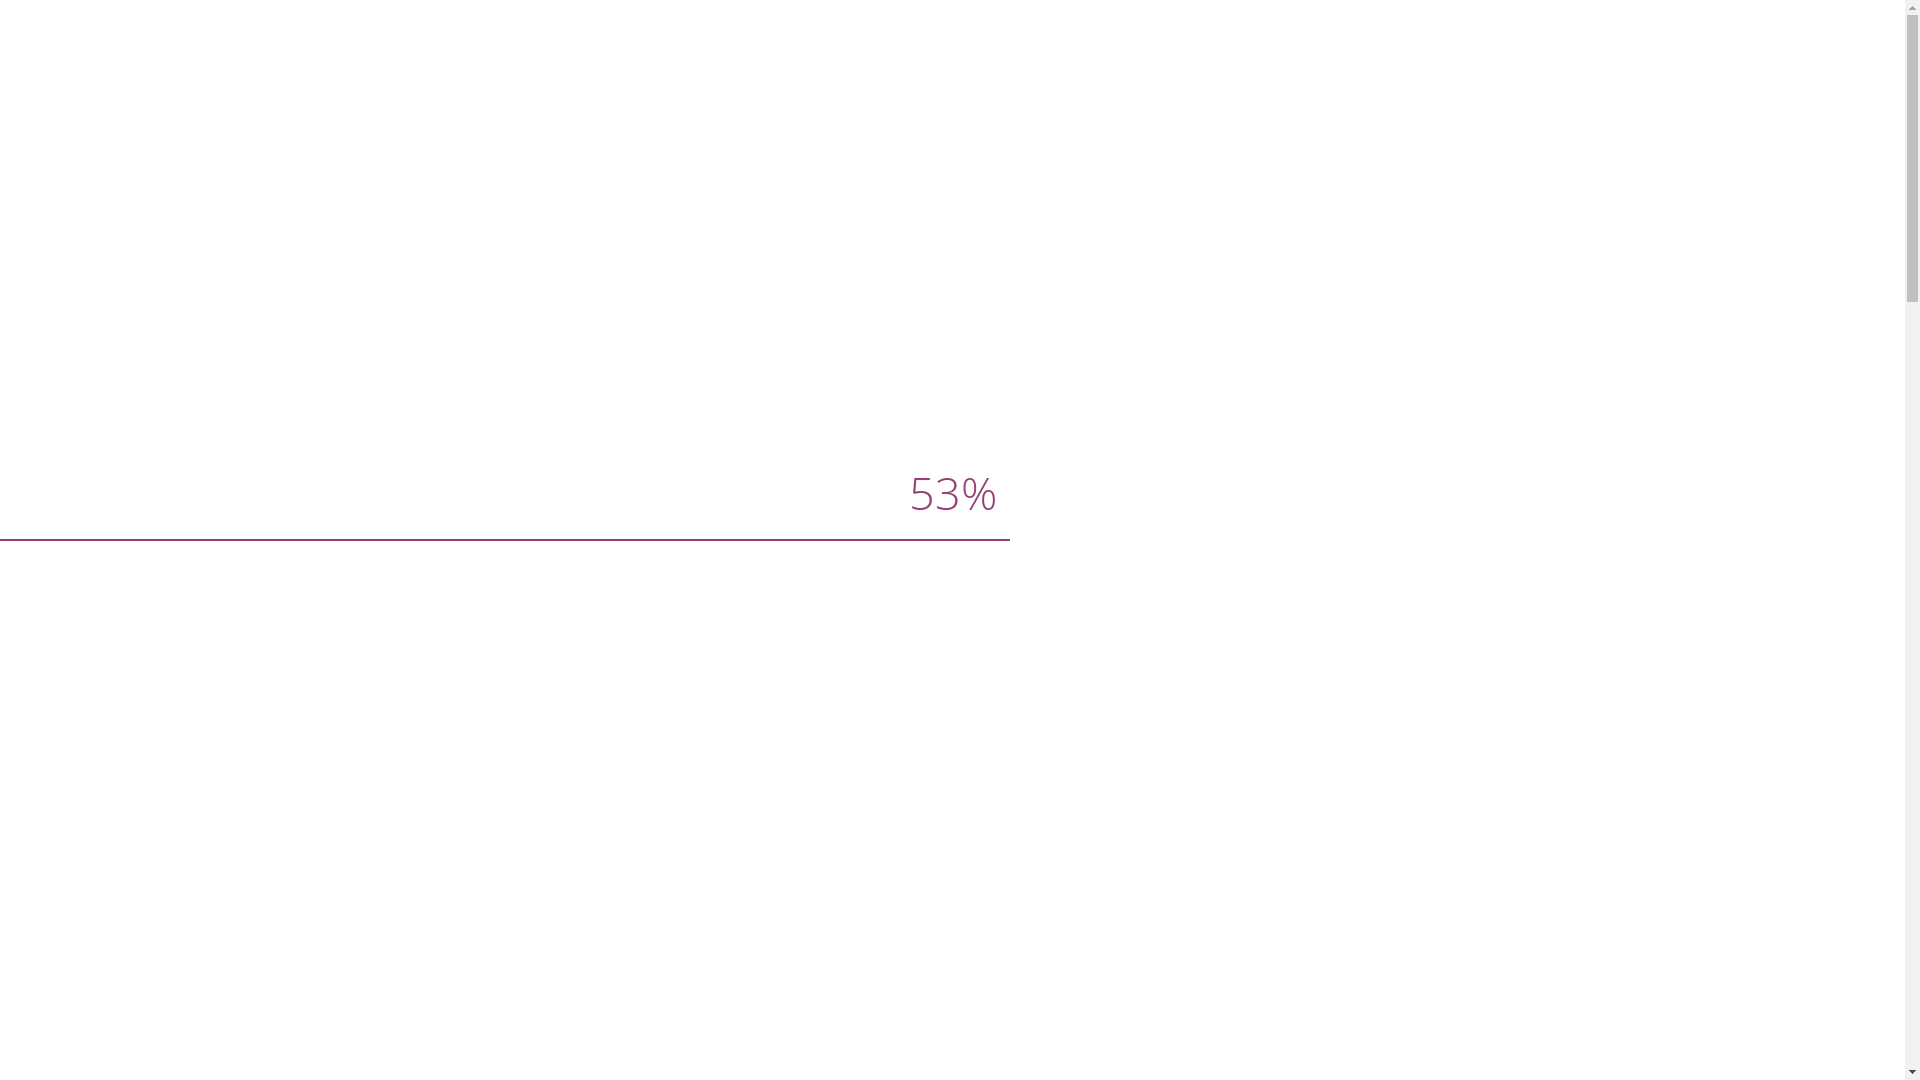 This screenshot has height=1080, width=1920. What do you see at coordinates (1466, 32) in the screenshot?
I see `CONTACT` at bounding box center [1466, 32].